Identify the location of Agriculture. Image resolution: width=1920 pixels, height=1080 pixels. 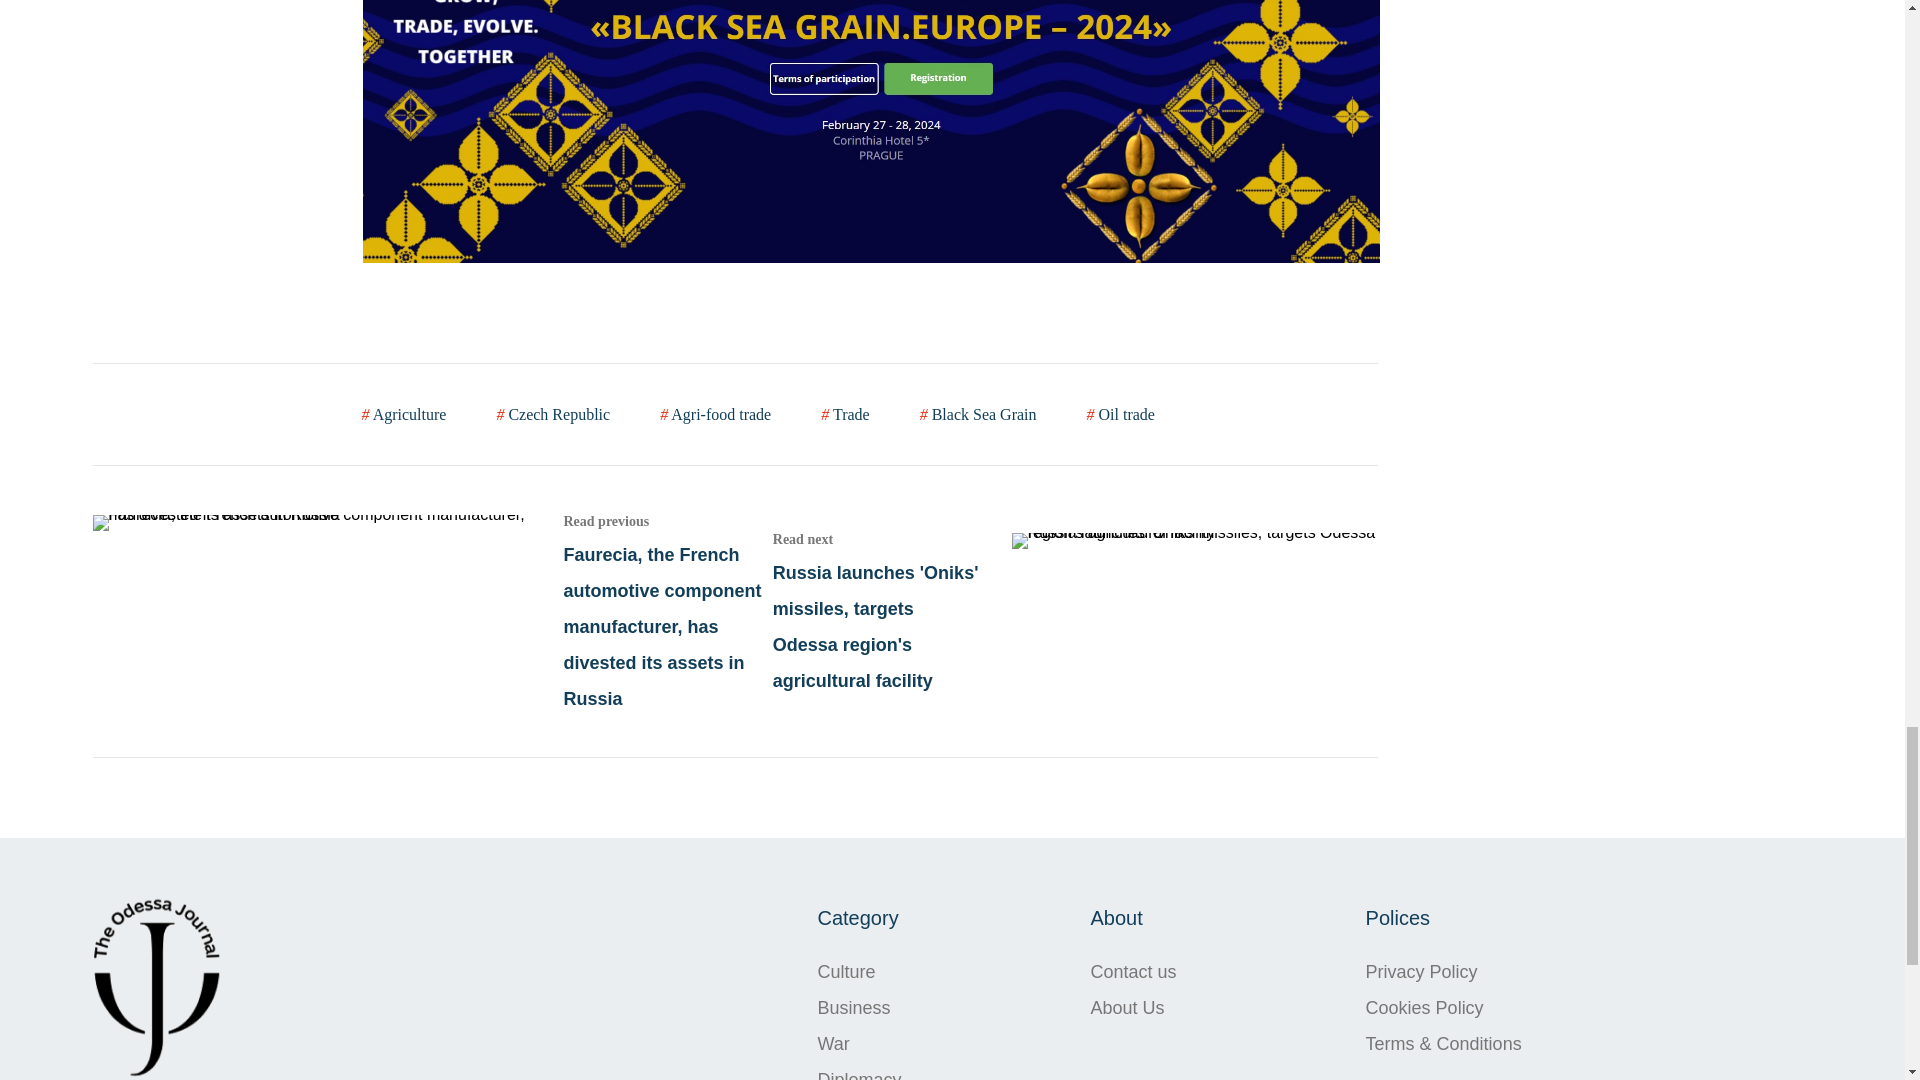
(404, 414).